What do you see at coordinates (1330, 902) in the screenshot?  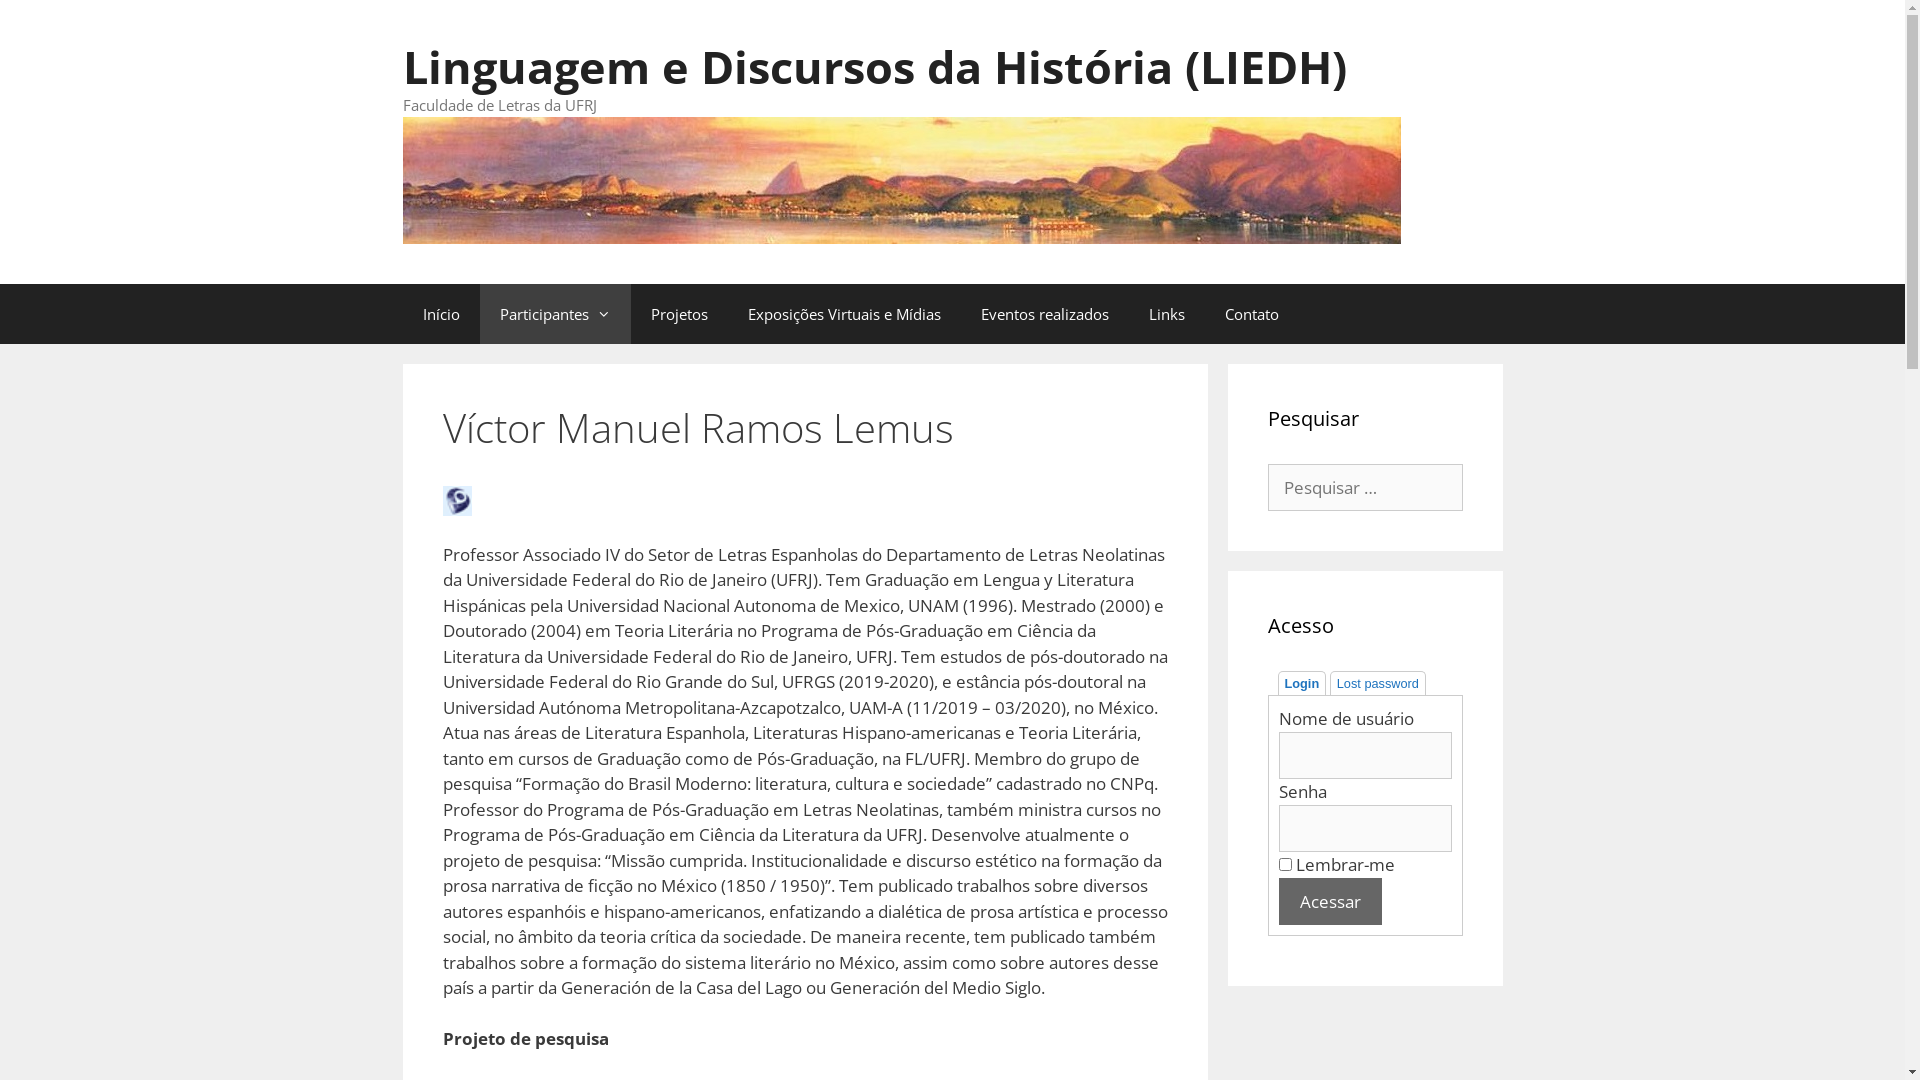 I see `Acessar` at bounding box center [1330, 902].